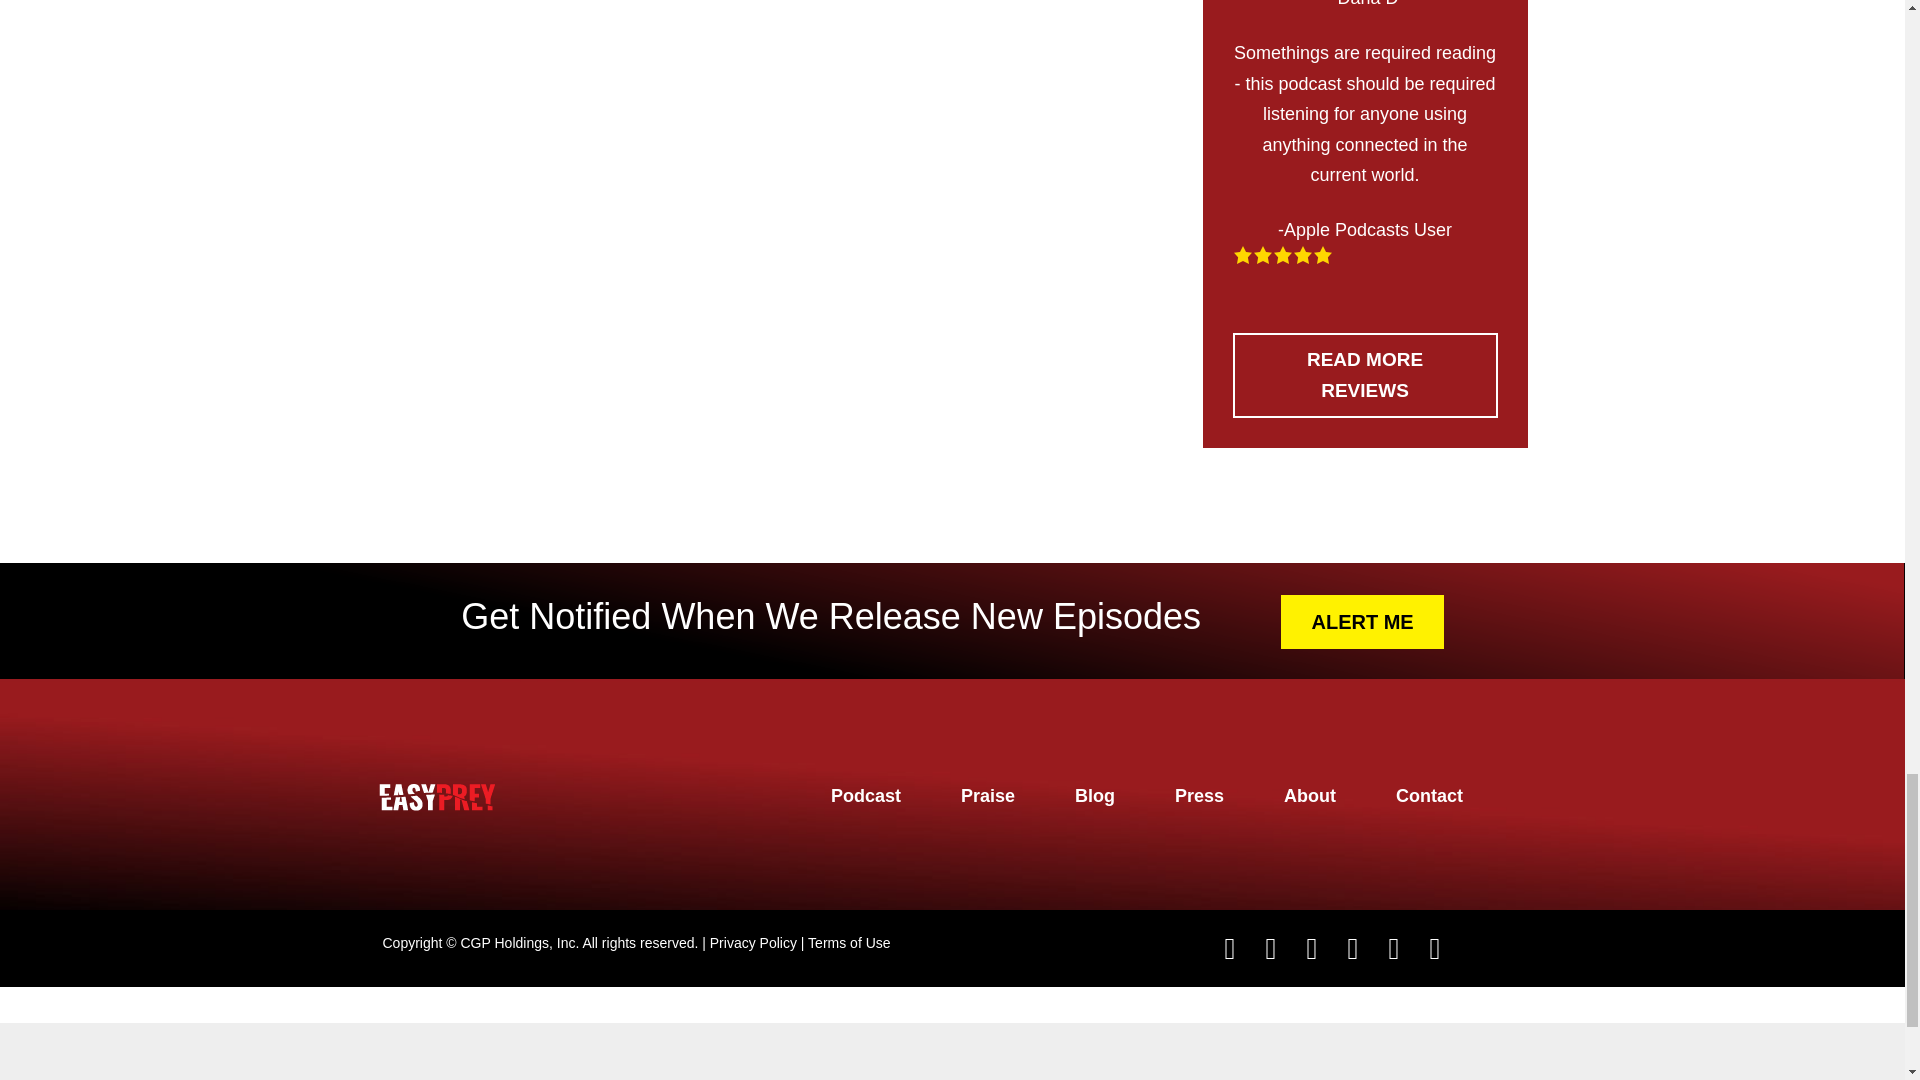 The height and width of the screenshot is (1080, 1920). What do you see at coordinates (866, 796) in the screenshot?
I see `Podcast` at bounding box center [866, 796].